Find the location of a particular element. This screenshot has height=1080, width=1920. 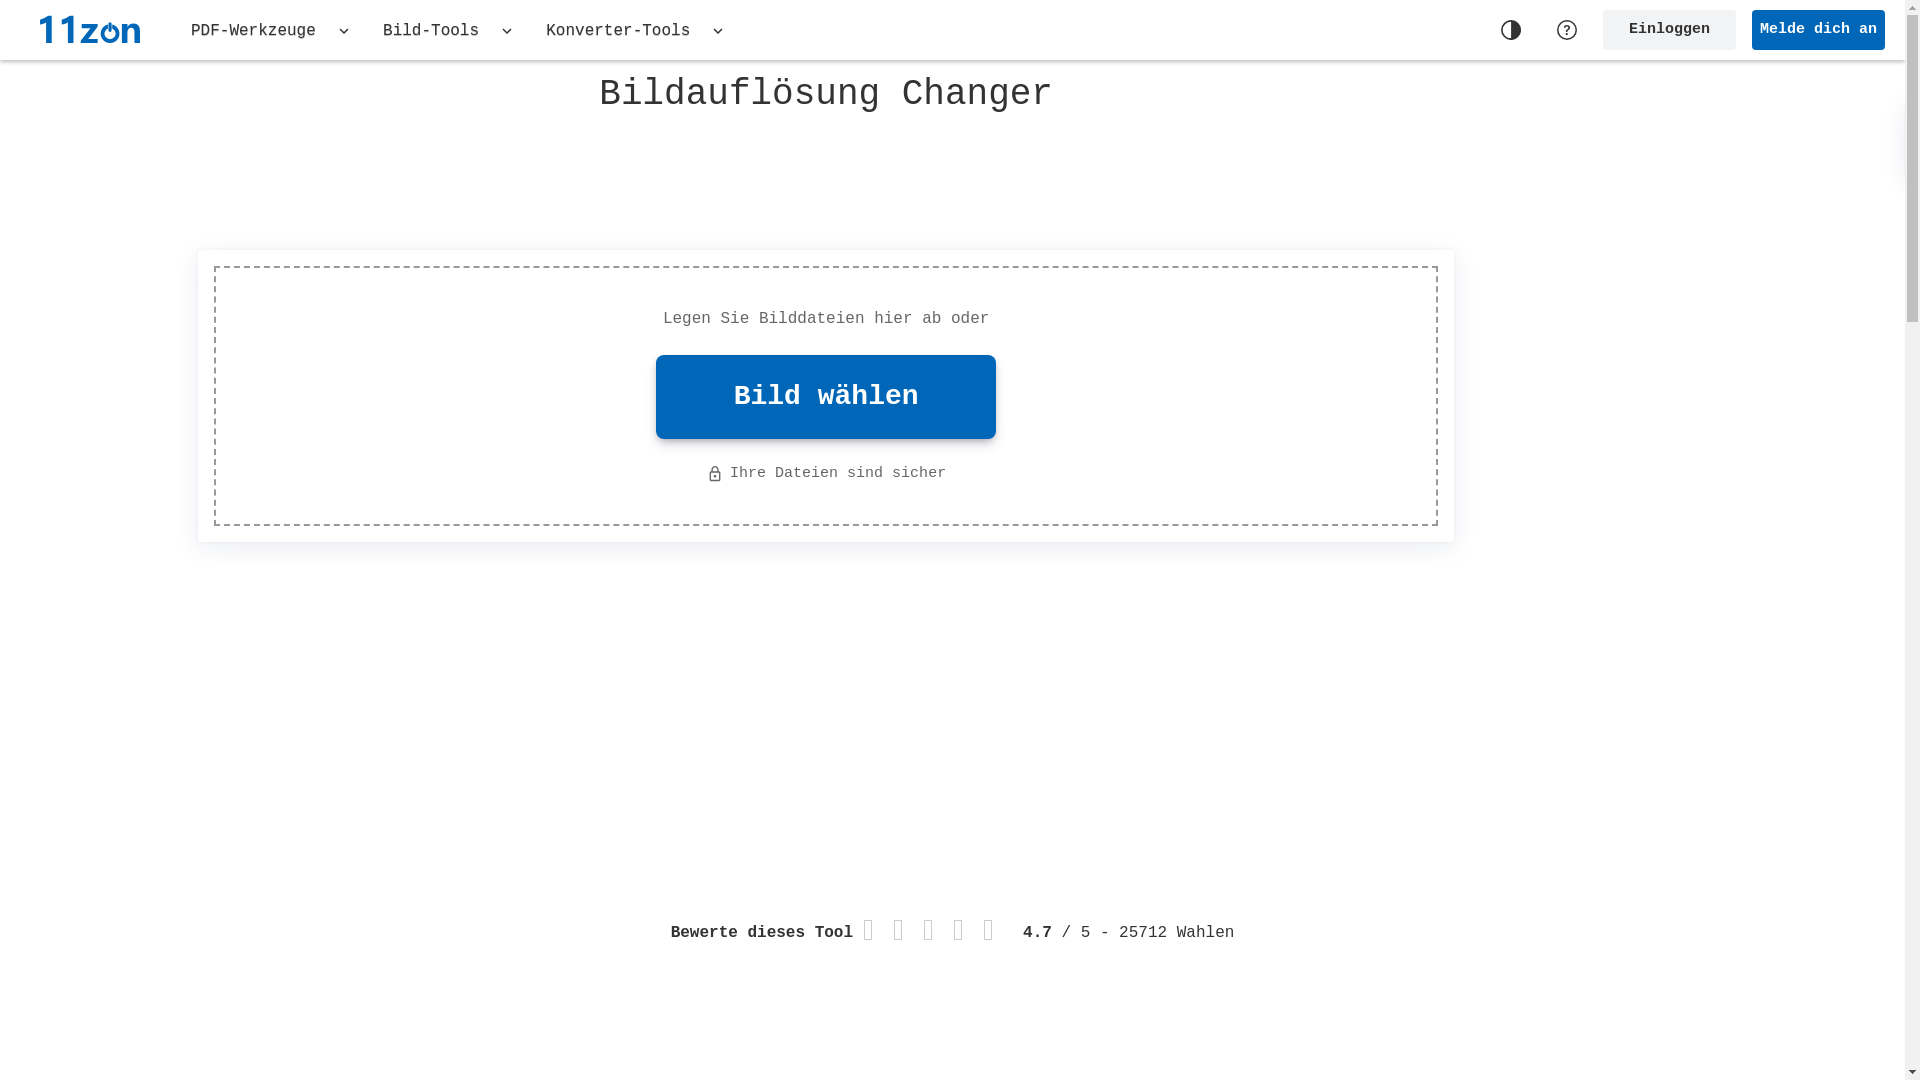

Advertisement is located at coordinates (1286, 702).